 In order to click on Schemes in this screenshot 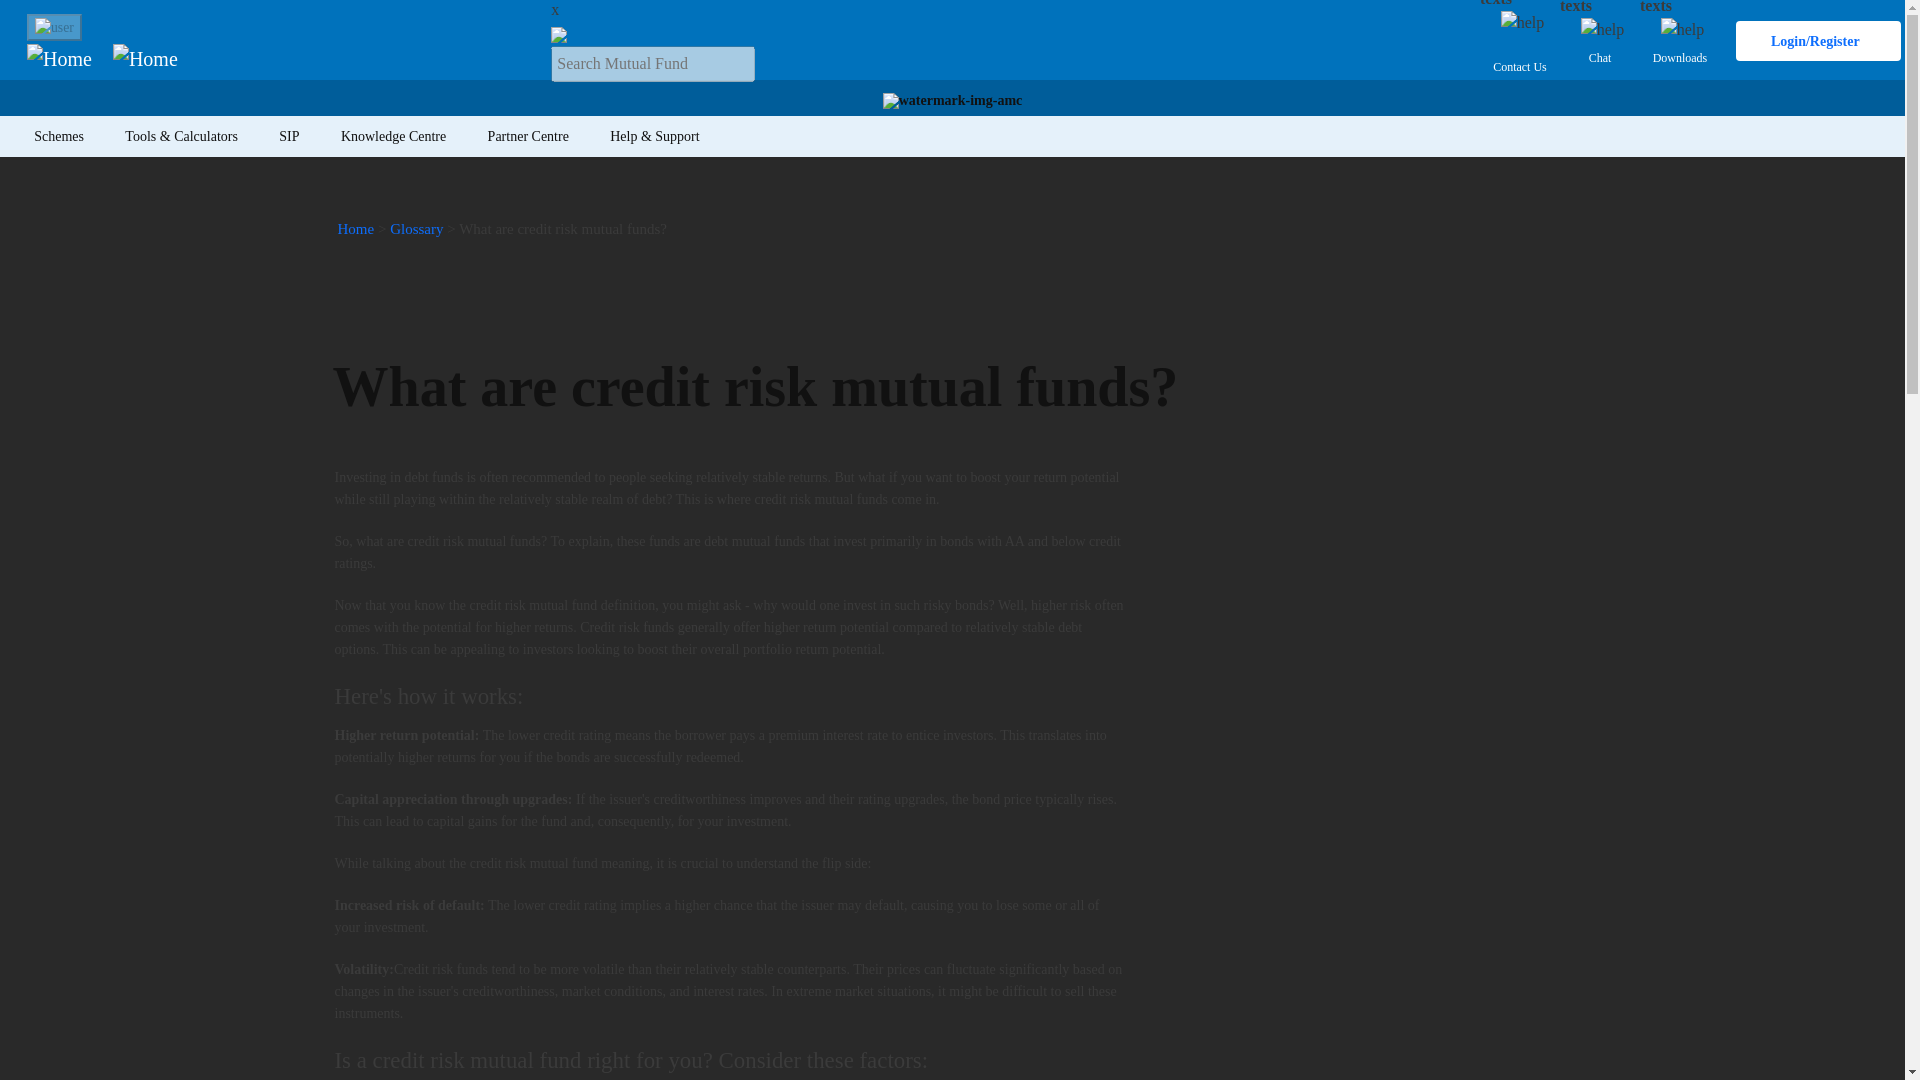, I will do `click(58, 136)`.